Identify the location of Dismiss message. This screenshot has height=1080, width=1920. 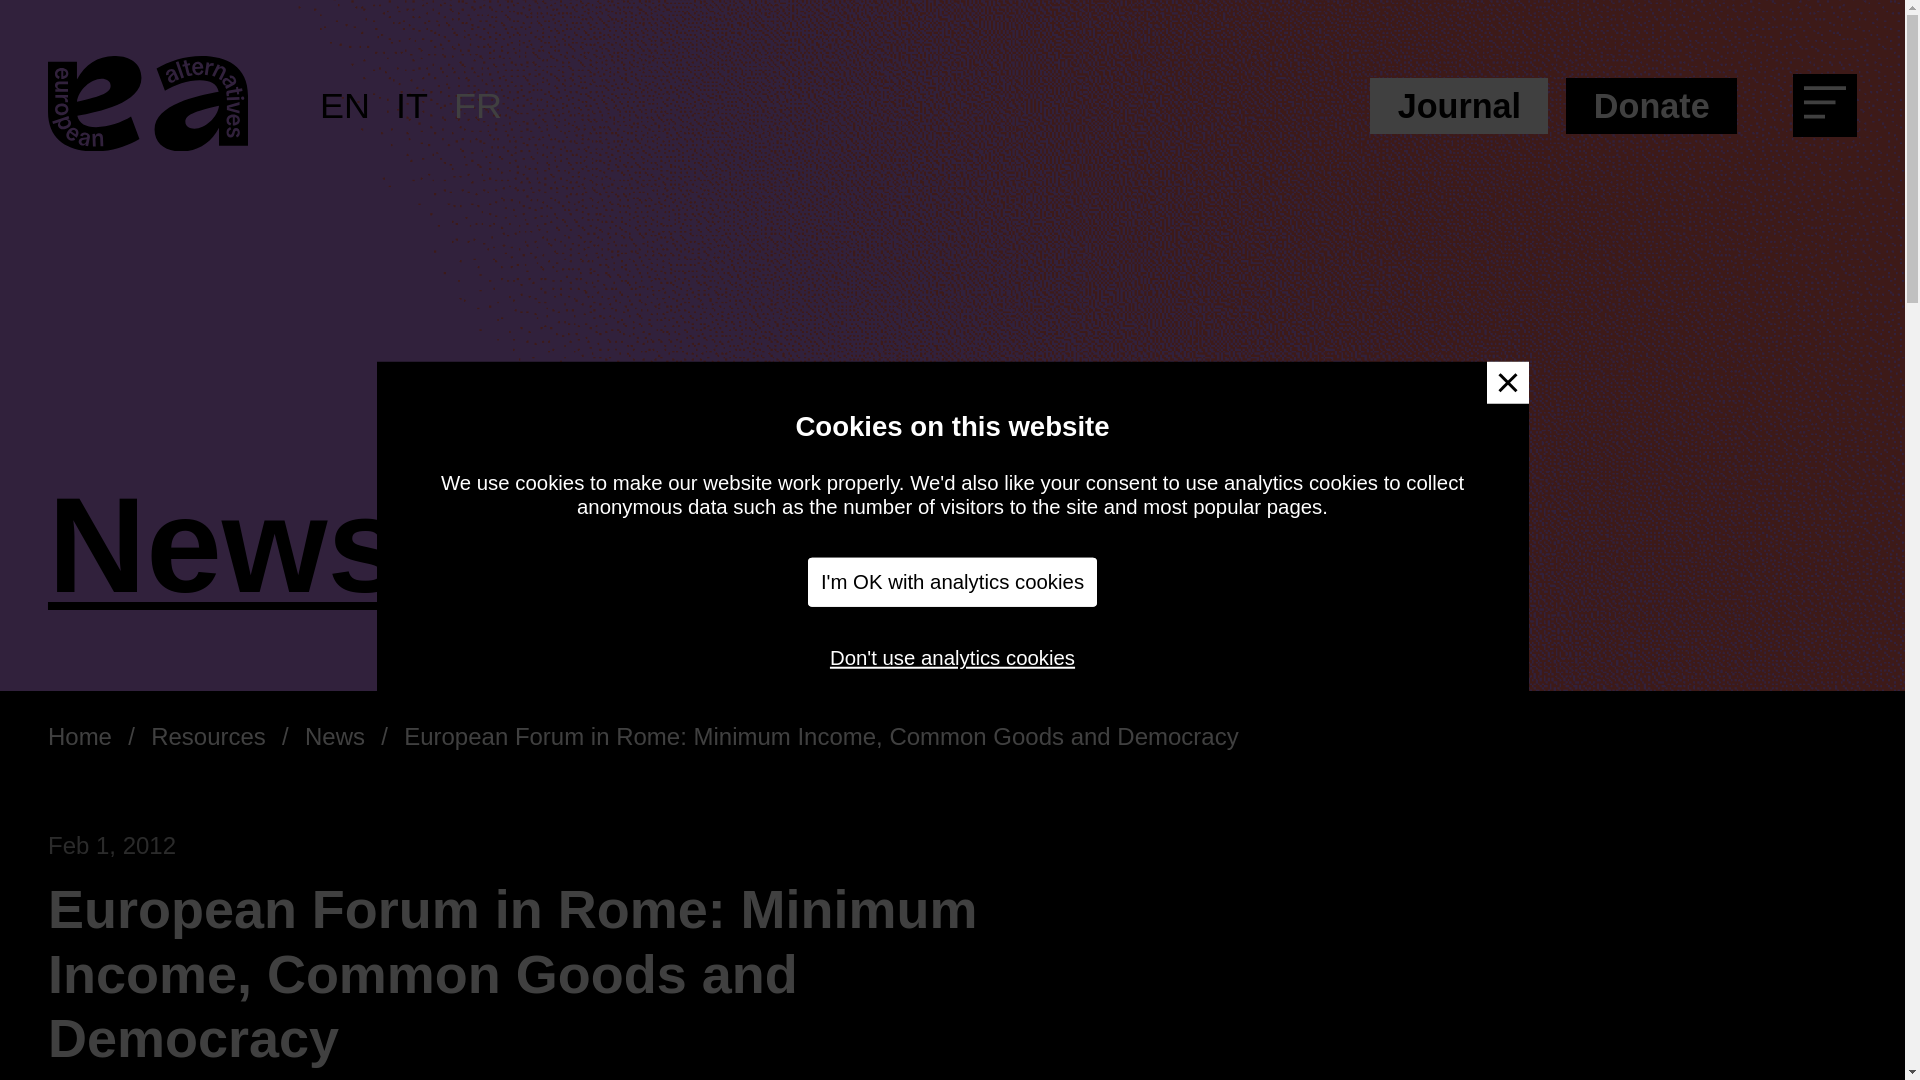
(1507, 382).